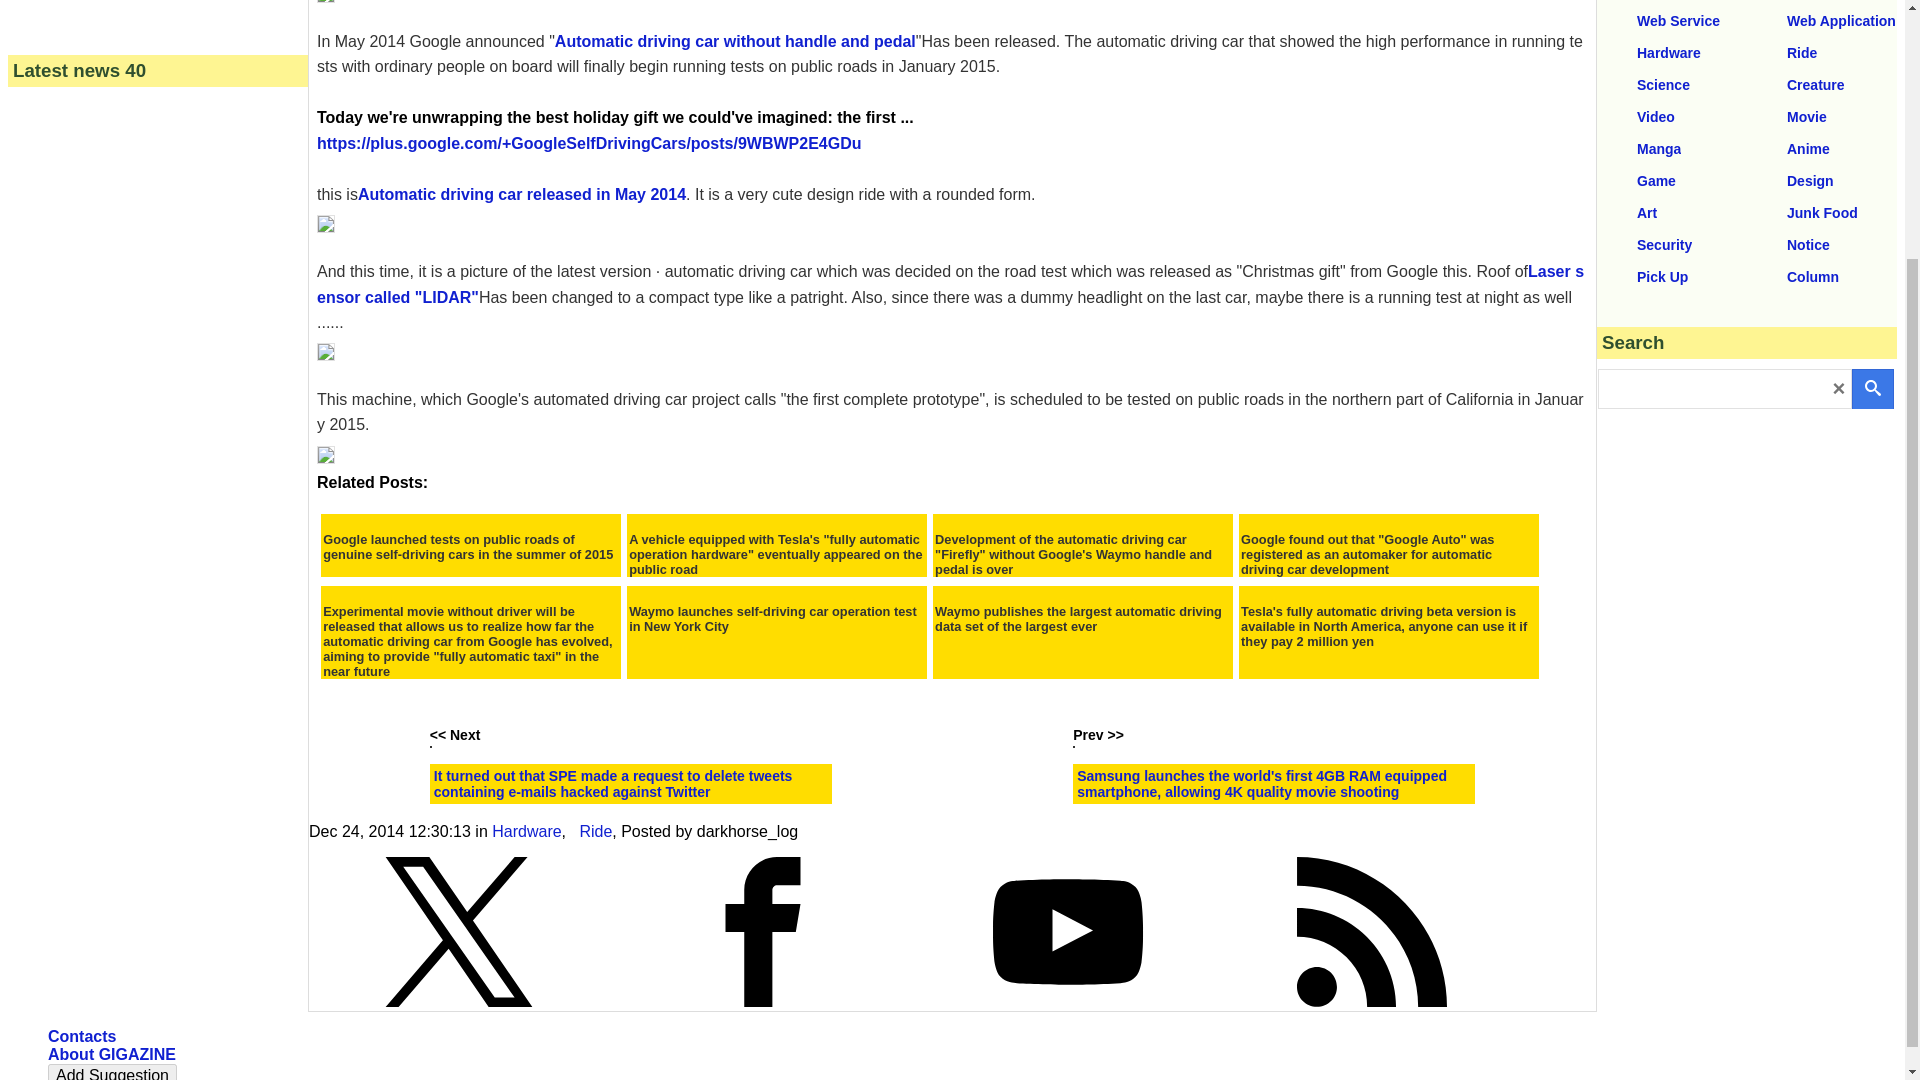 The width and height of the screenshot is (1920, 1080). What do you see at coordinates (950, 284) in the screenshot?
I see `Laser sensor called "LIDAR"` at bounding box center [950, 284].